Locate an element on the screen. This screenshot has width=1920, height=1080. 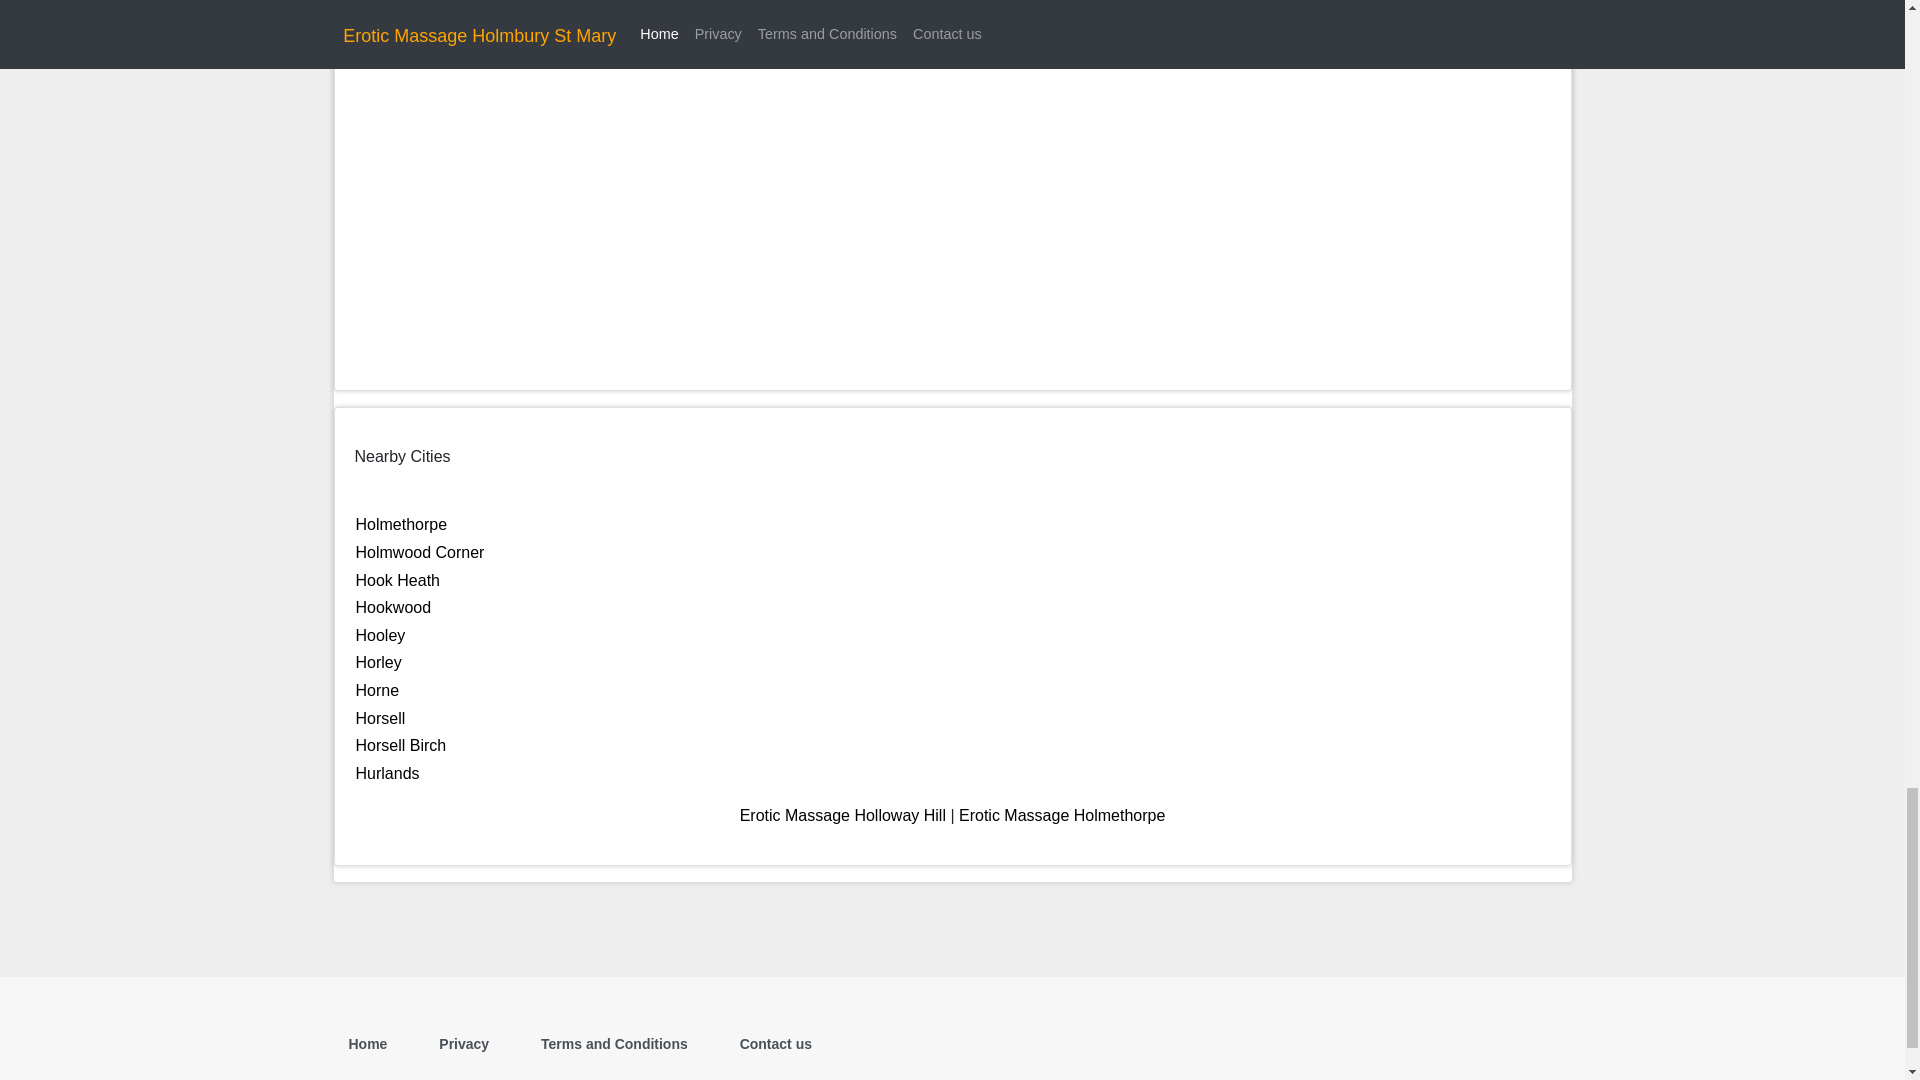
Holmethorpe is located at coordinates (401, 524).